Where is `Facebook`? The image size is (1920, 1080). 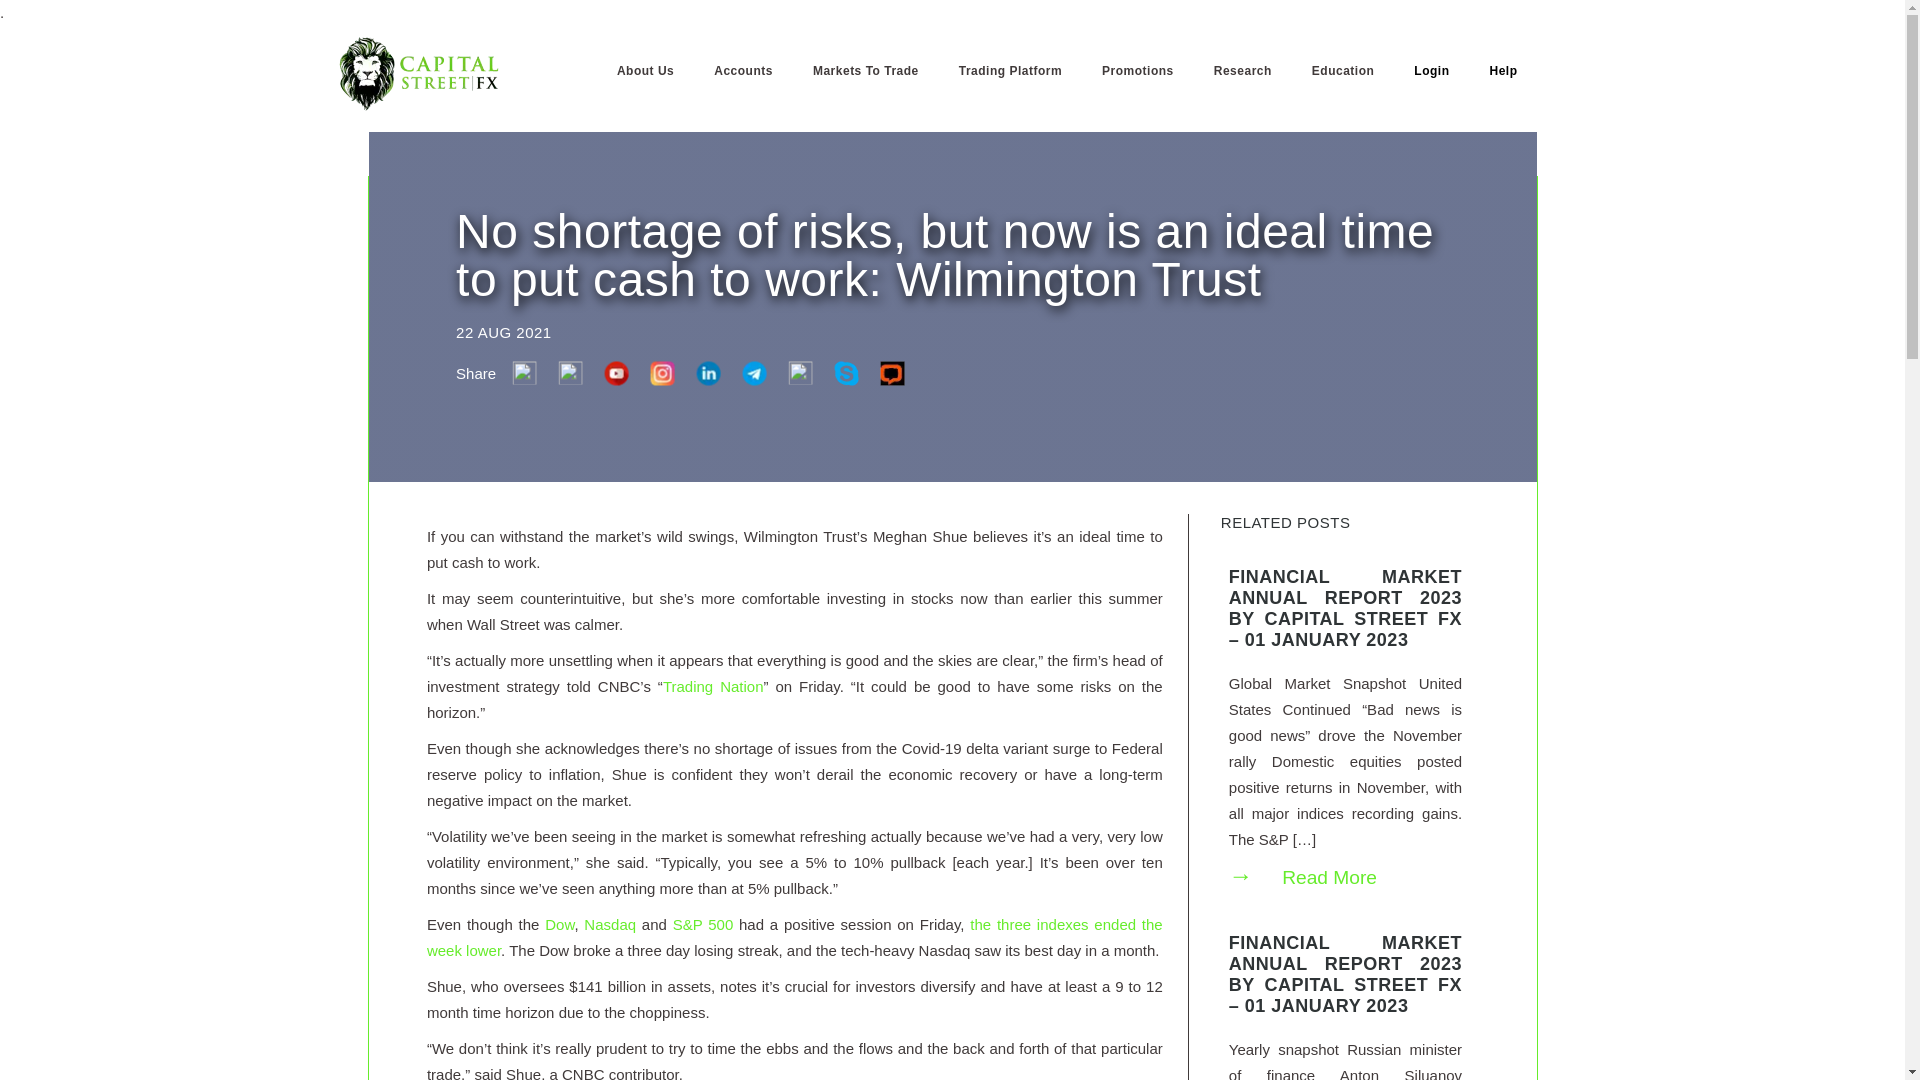 Facebook is located at coordinates (524, 378).